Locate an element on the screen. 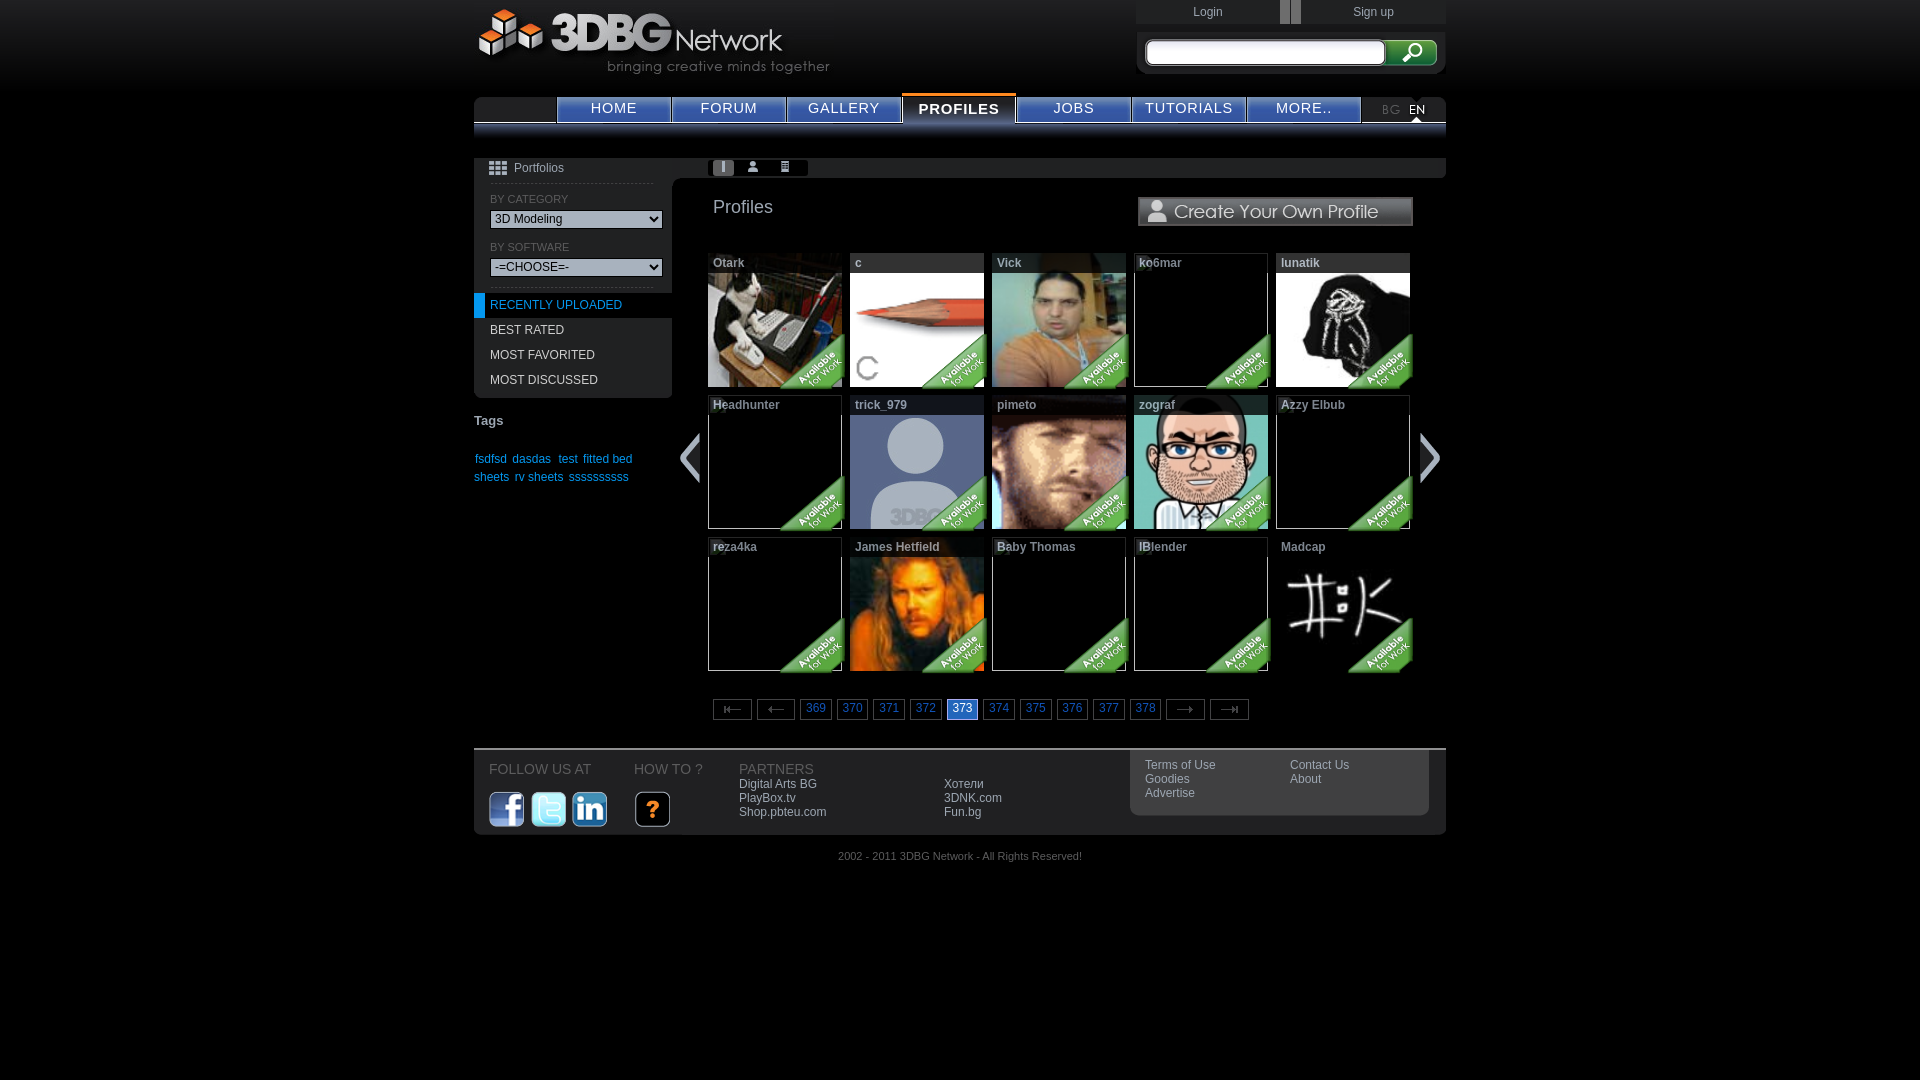  Login is located at coordinates (1208, 12).